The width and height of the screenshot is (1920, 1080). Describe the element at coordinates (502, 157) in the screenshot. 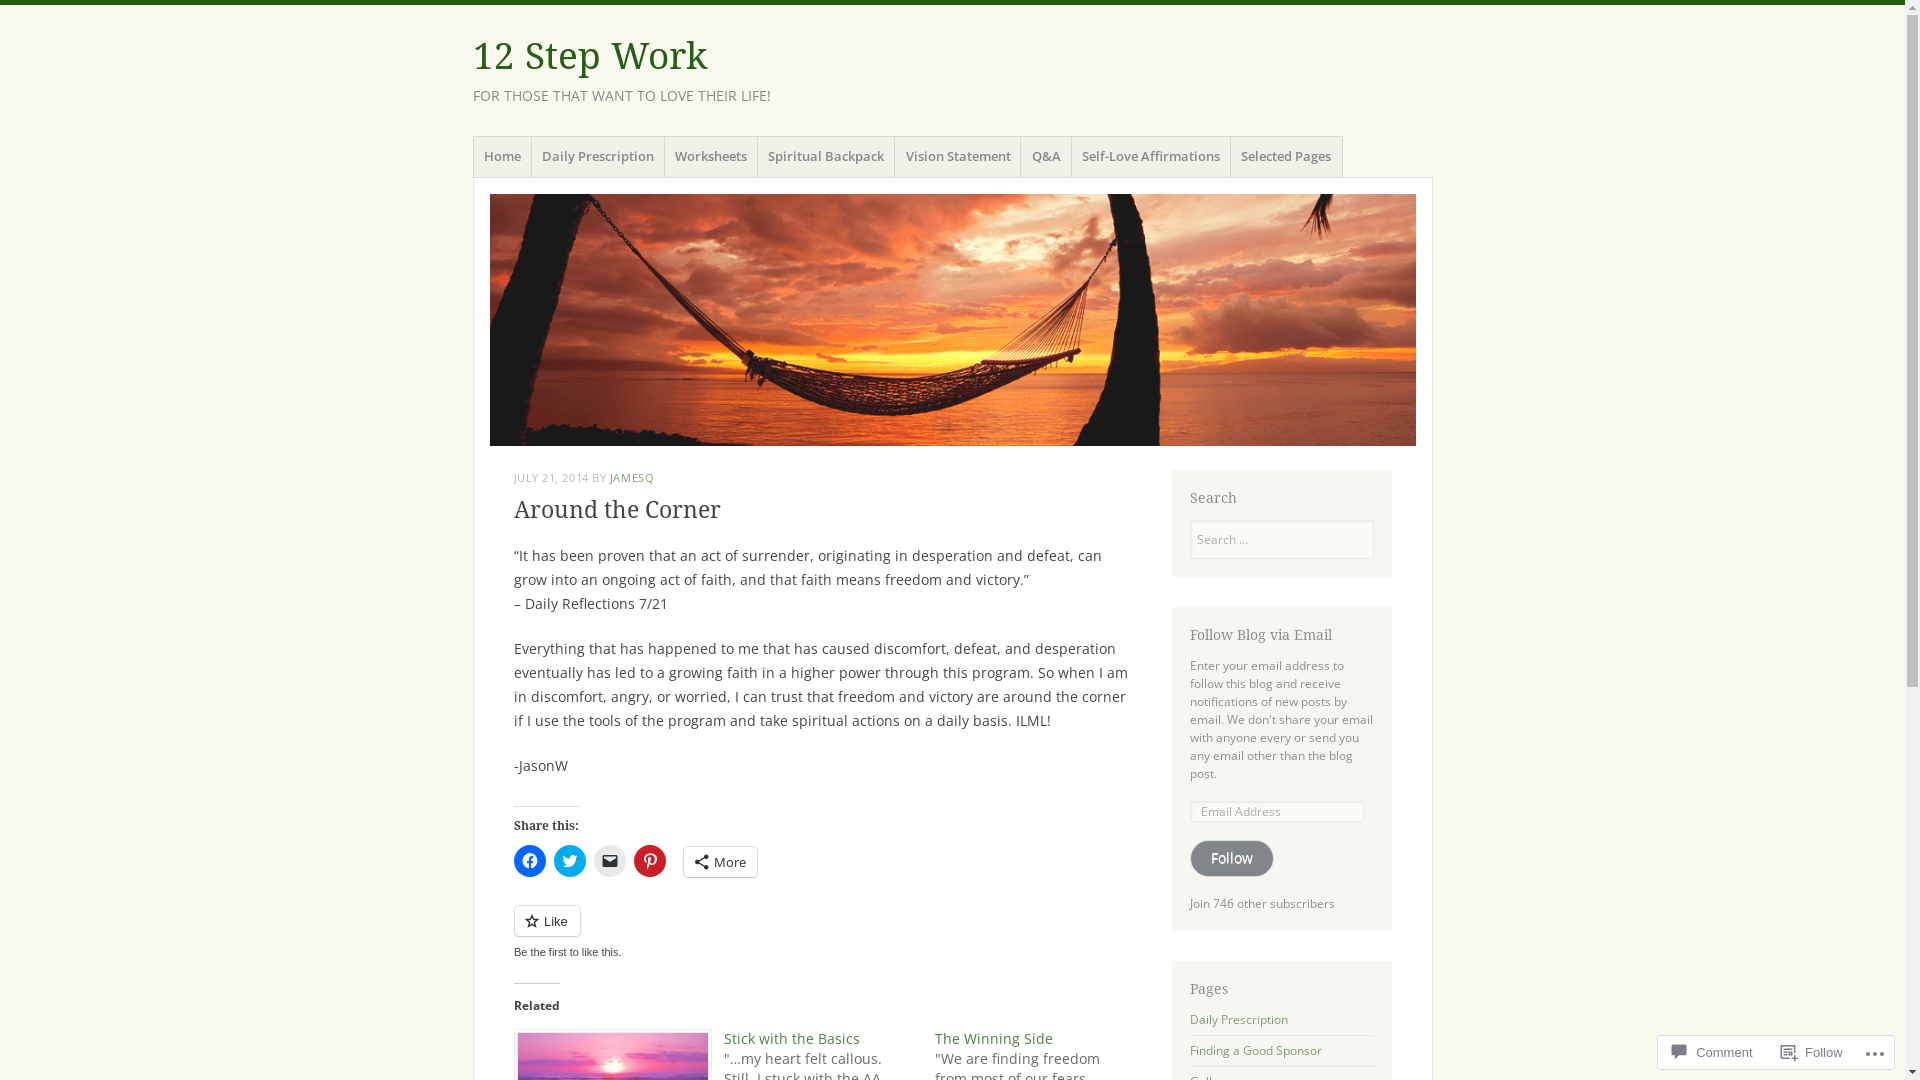

I see `Home` at that location.